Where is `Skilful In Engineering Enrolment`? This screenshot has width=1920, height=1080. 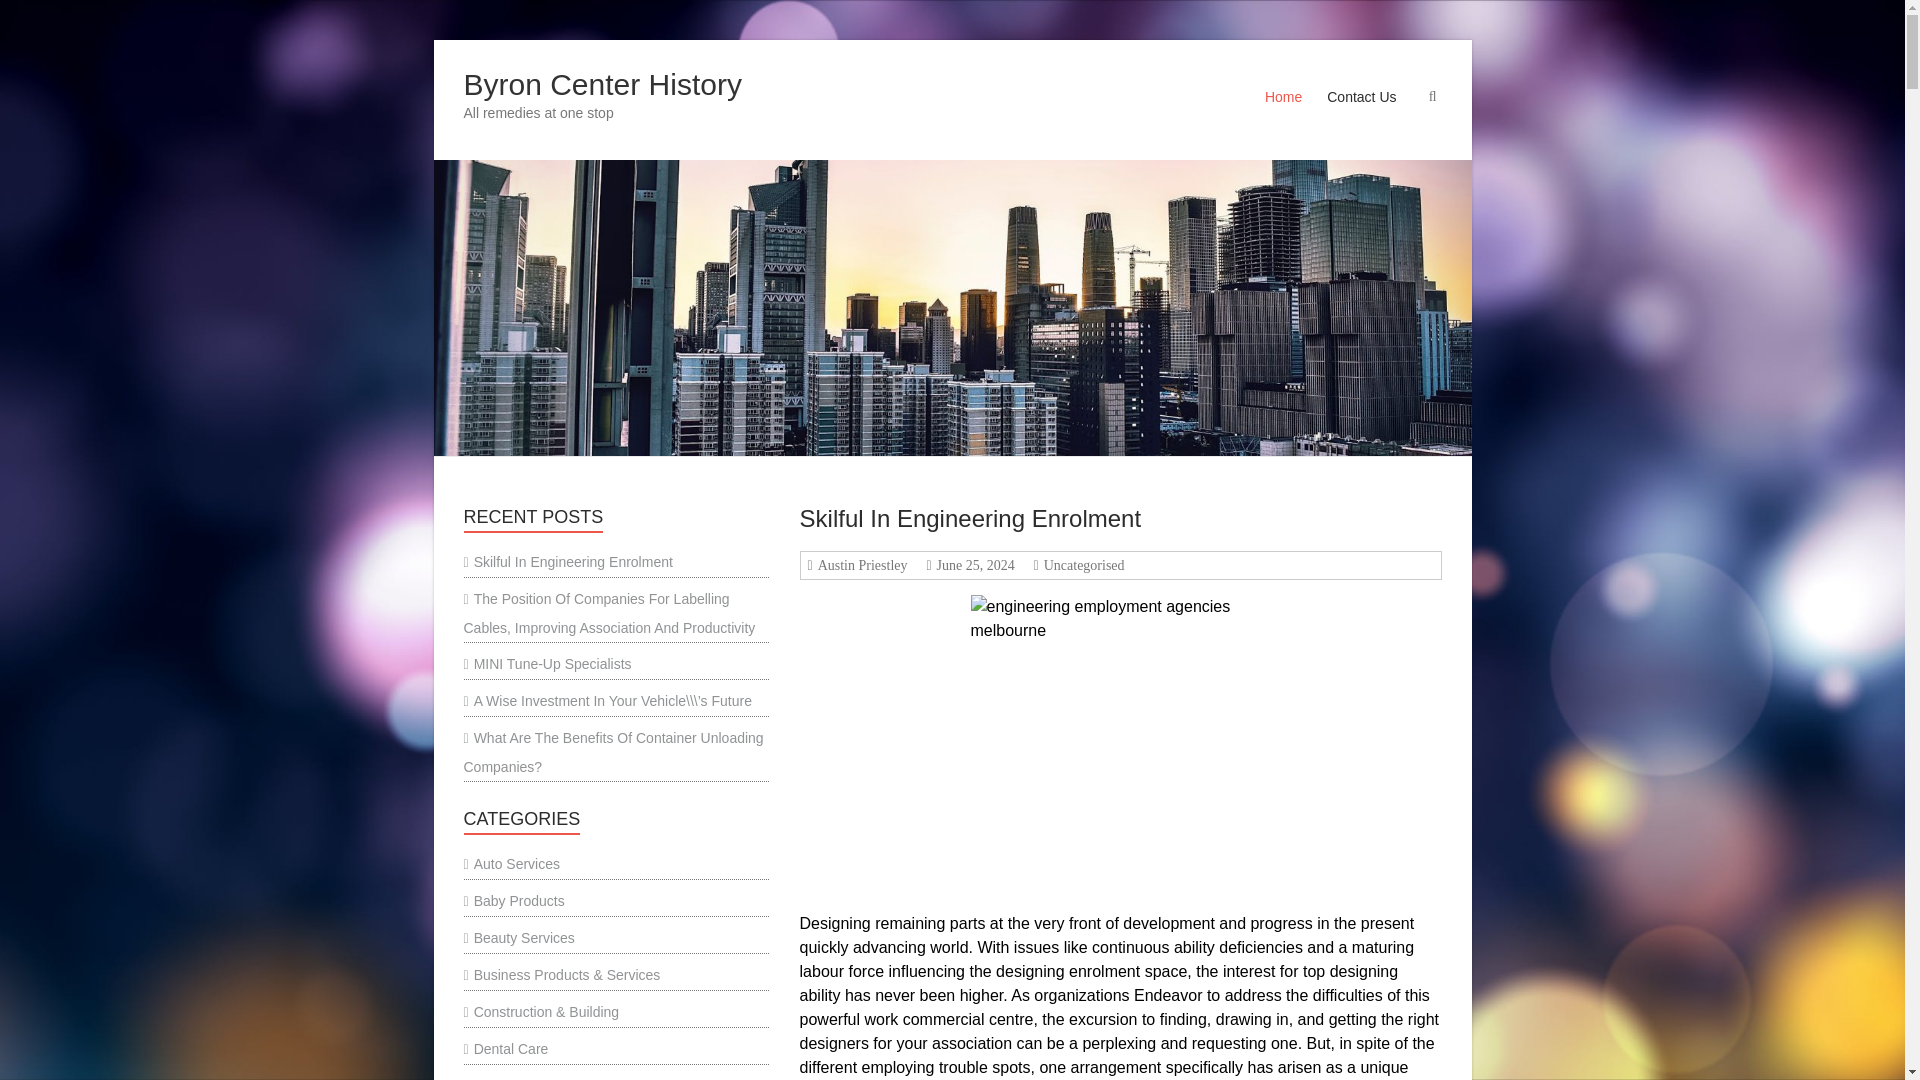 Skilful In Engineering Enrolment is located at coordinates (971, 518).